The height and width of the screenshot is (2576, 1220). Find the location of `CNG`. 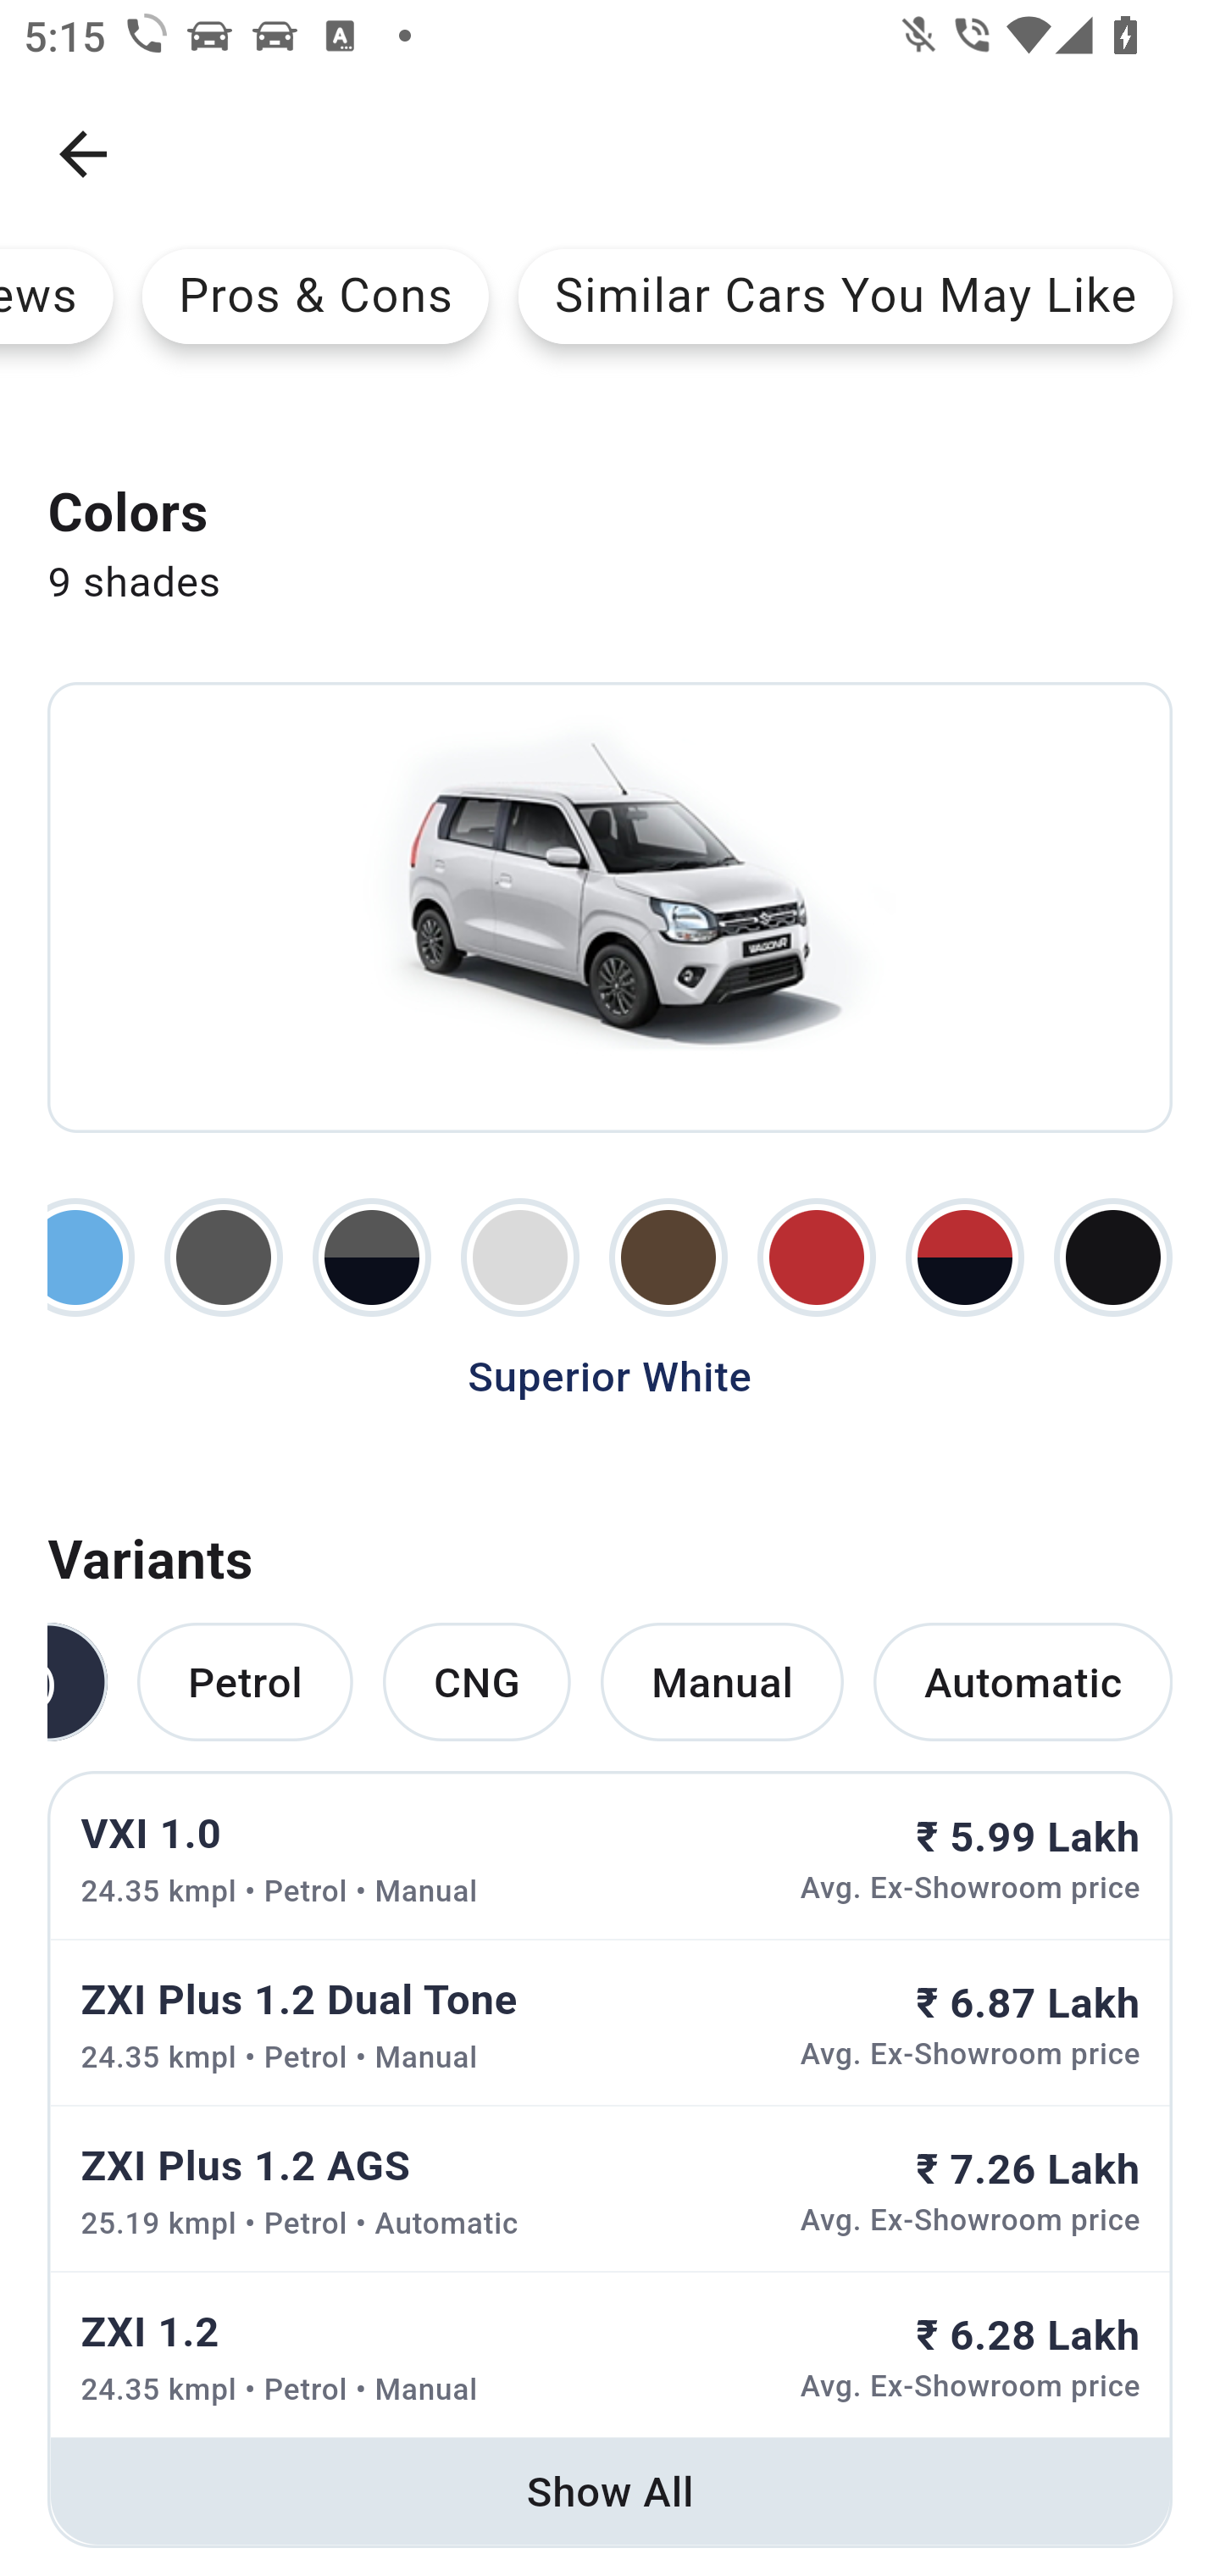

CNG is located at coordinates (476, 1682).